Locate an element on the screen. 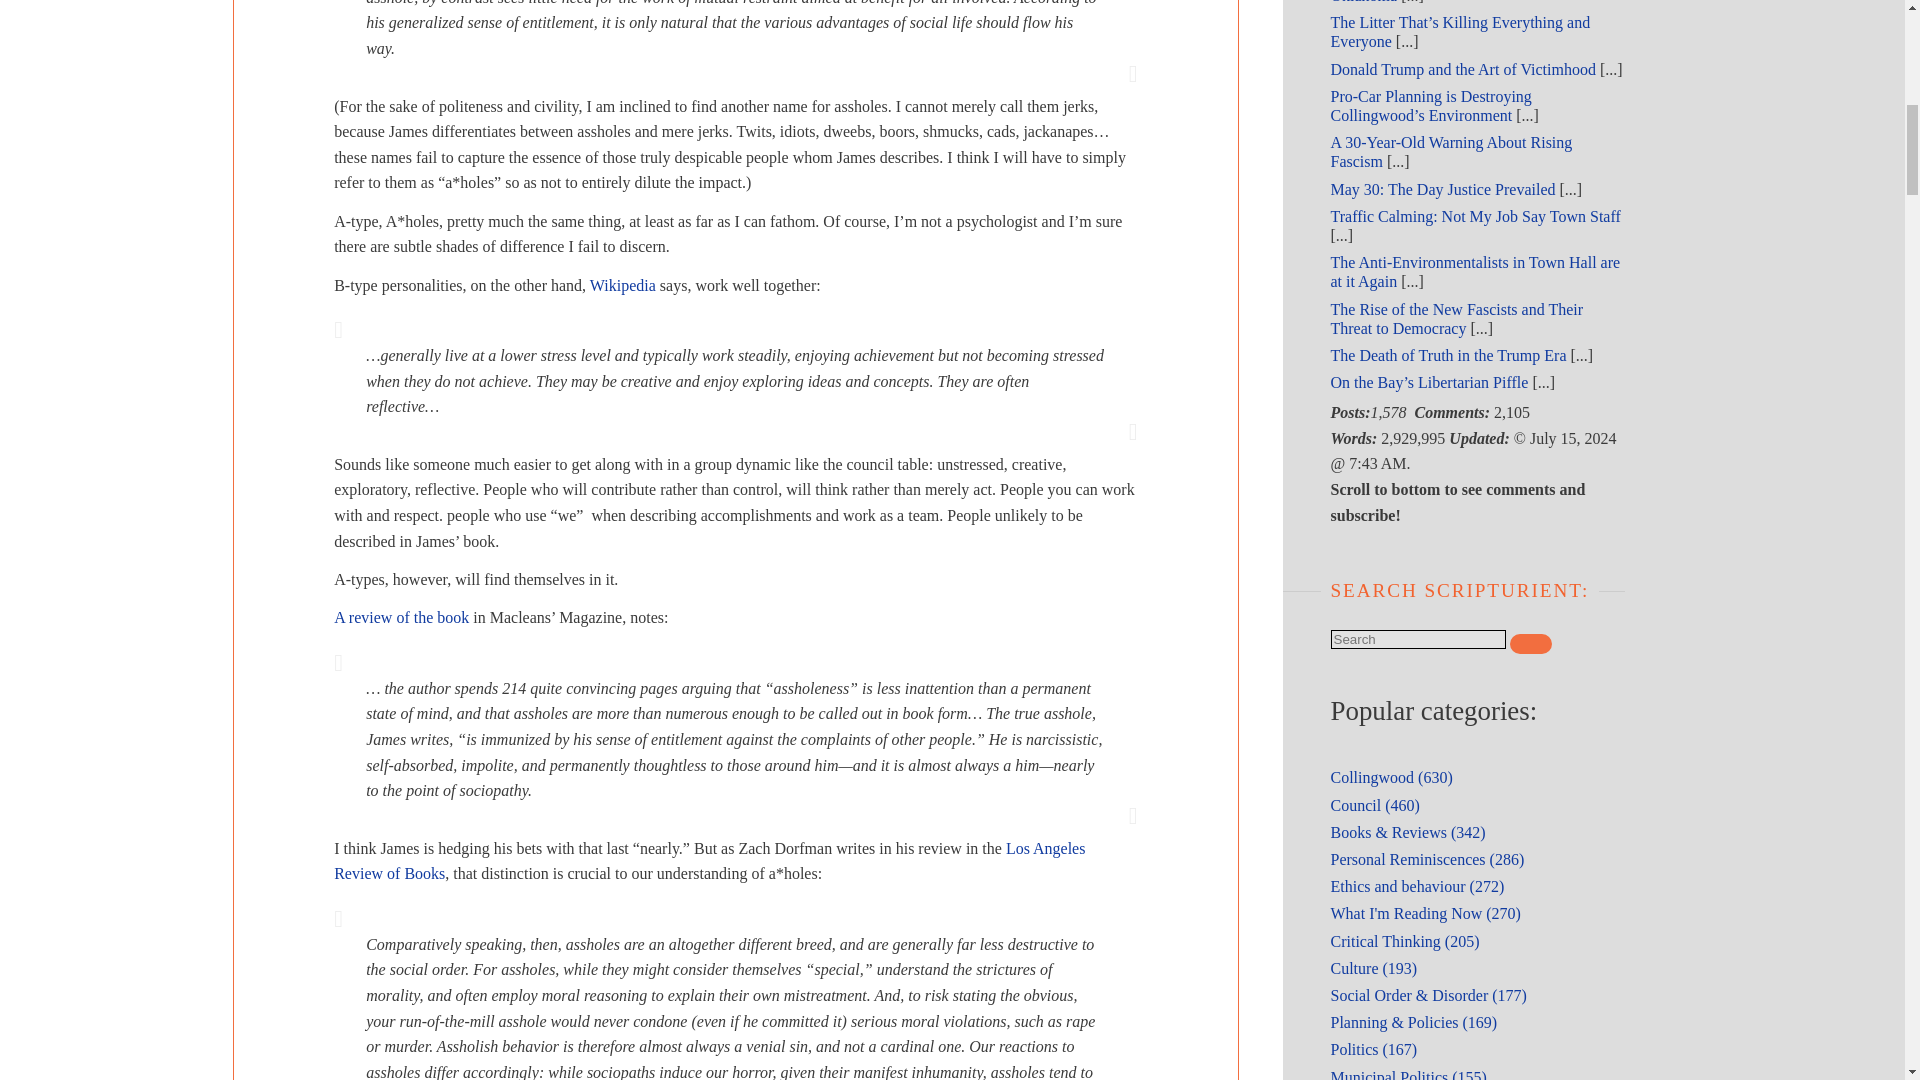 This screenshot has height=1080, width=1920. May 30: The Day Justice Prevailed is located at coordinates (1442, 189).